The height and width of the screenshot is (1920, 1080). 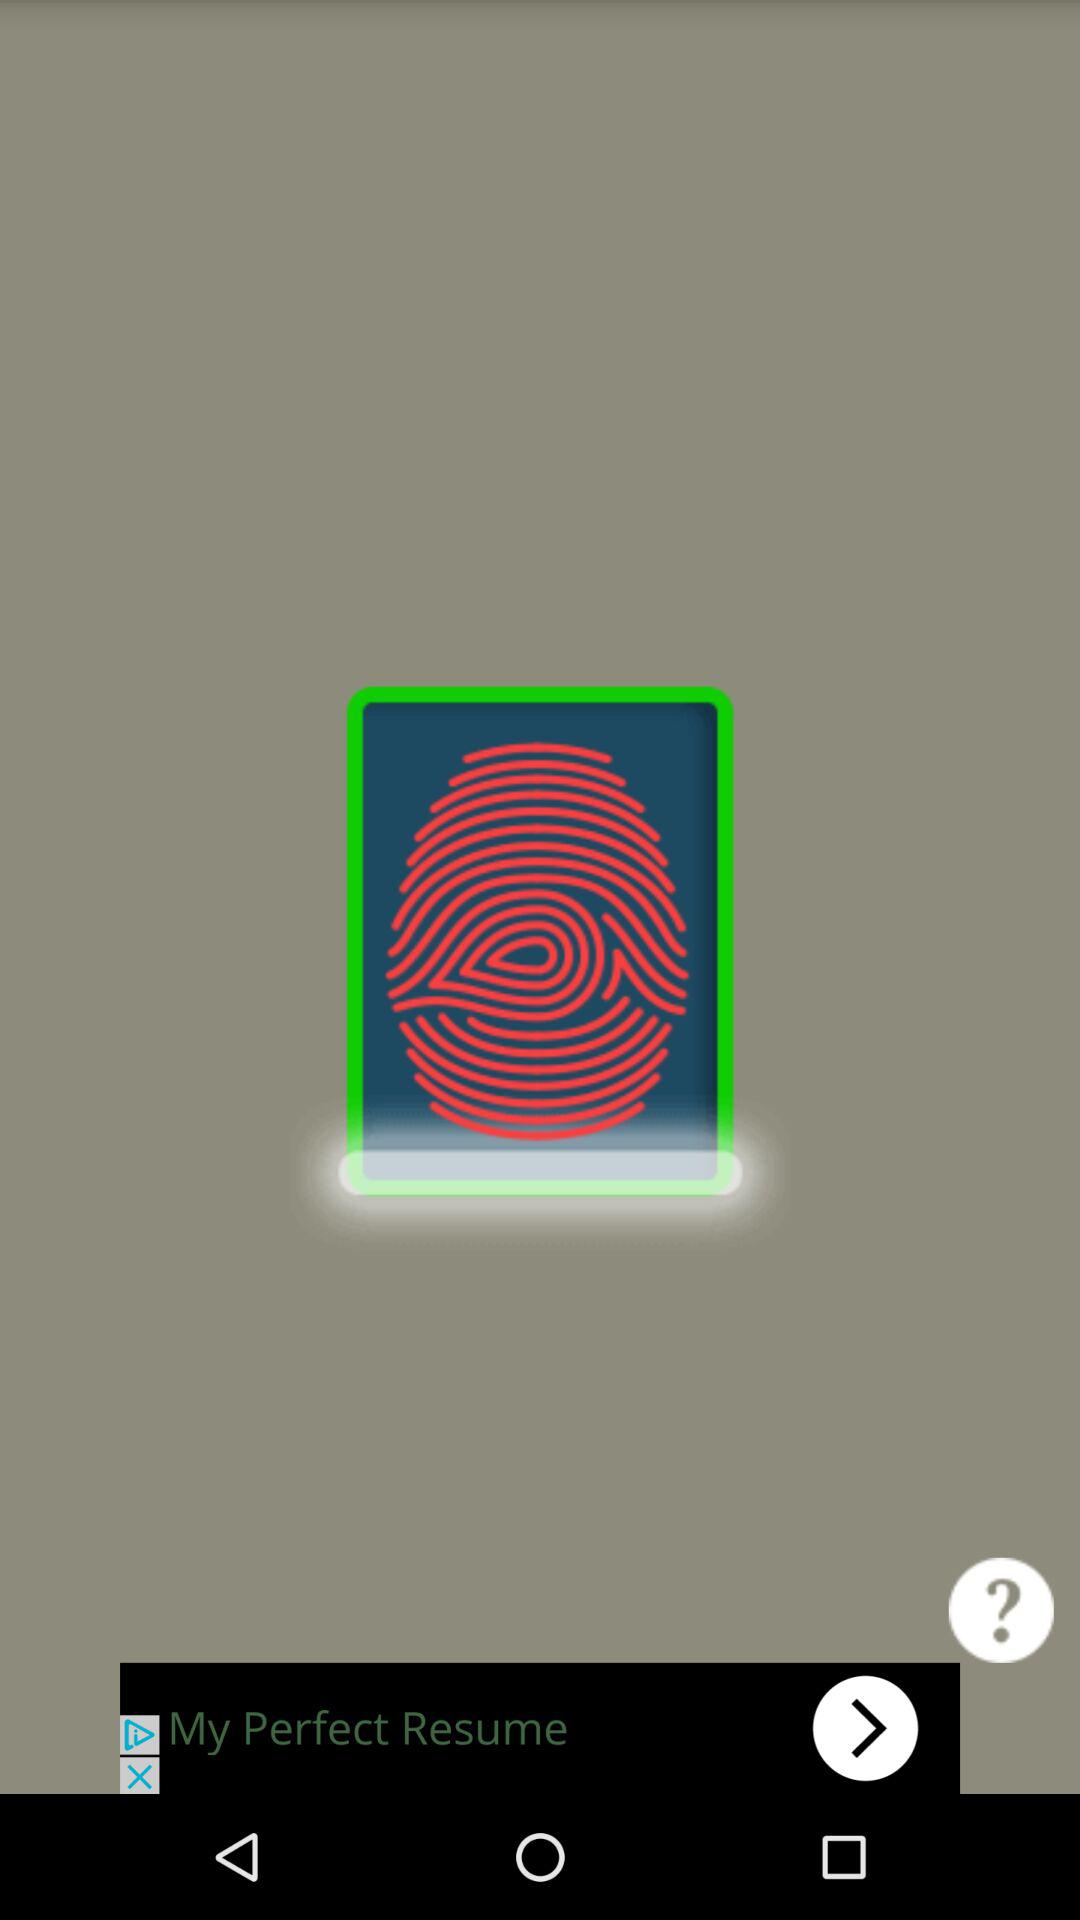 What do you see at coordinates (540, 1728) in the screenshot?
I see `see advertisement` at bounding box center [540, 1728].